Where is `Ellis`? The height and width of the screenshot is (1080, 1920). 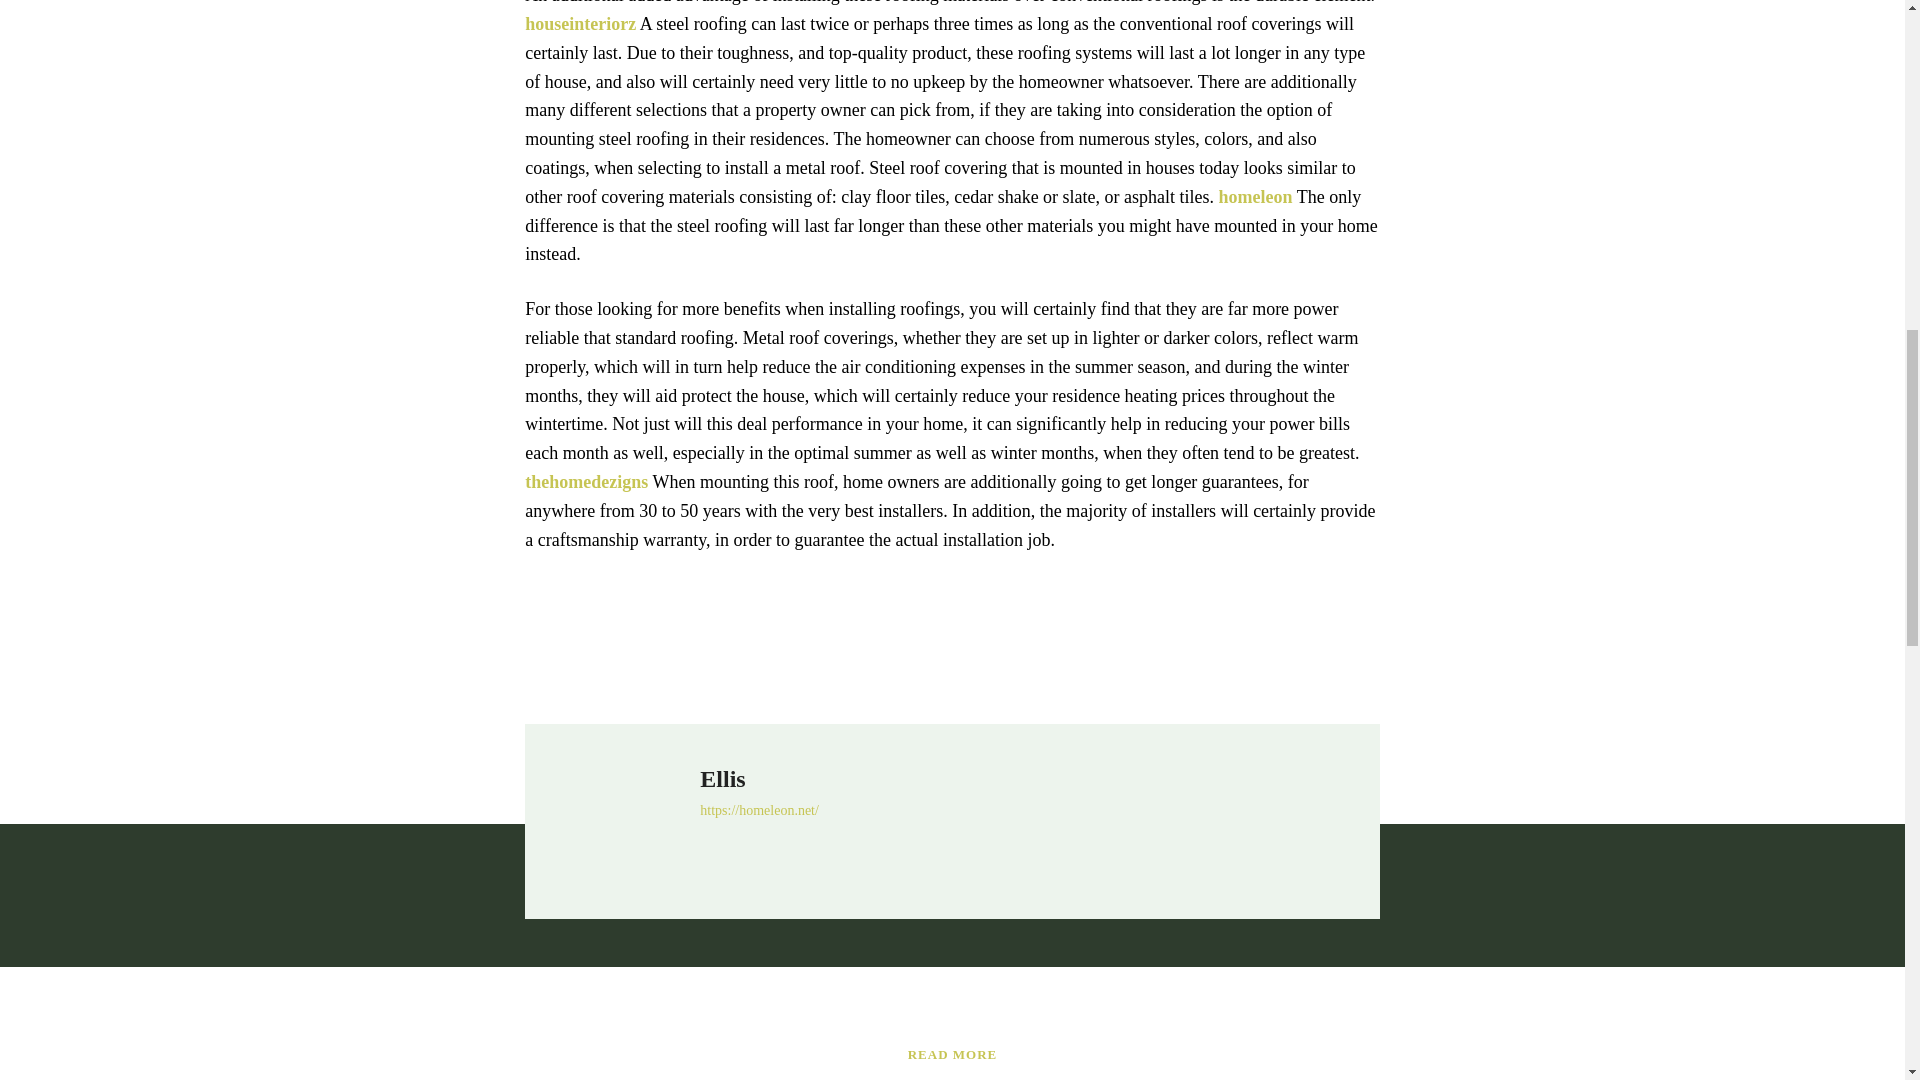 Ellis is located at coordinates (760, 778).